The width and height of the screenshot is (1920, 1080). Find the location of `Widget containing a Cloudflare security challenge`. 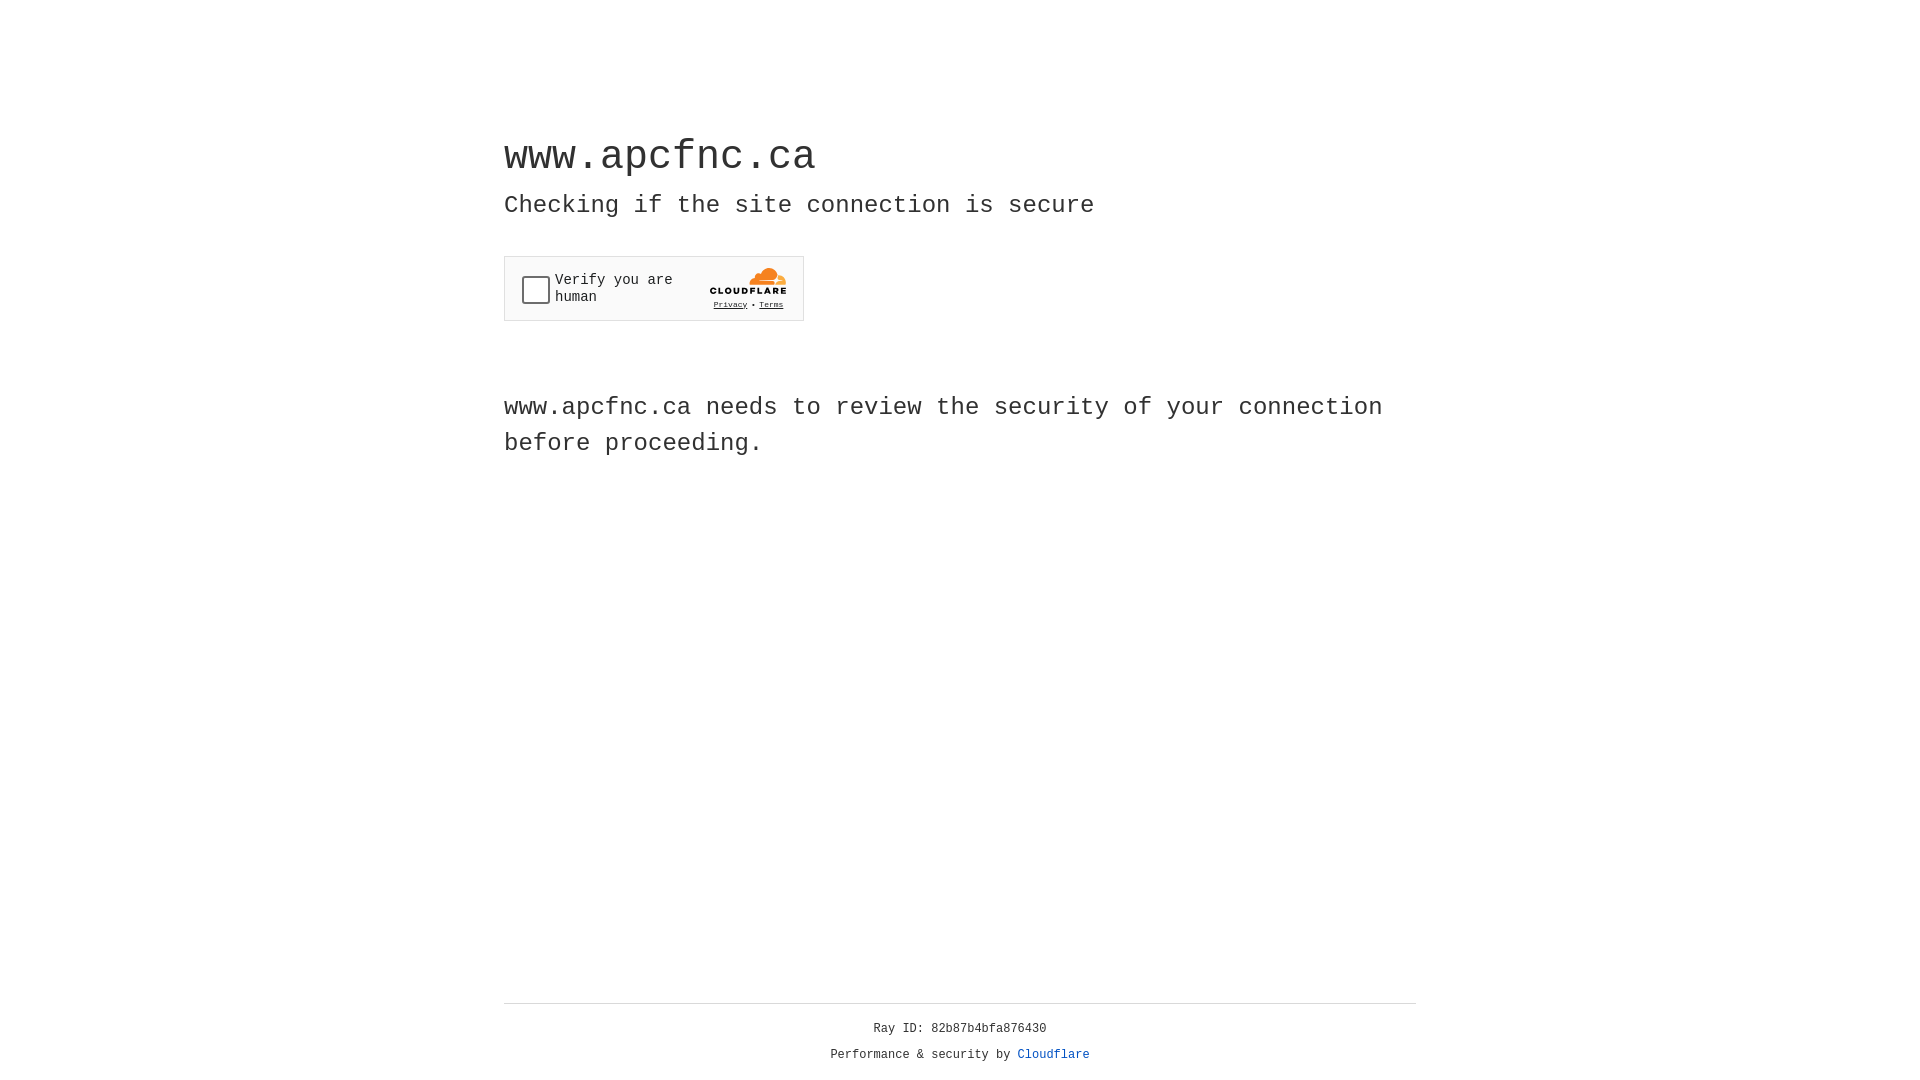

Widget containing a Cloudflare security challenge is located at coordinates (654, 288).